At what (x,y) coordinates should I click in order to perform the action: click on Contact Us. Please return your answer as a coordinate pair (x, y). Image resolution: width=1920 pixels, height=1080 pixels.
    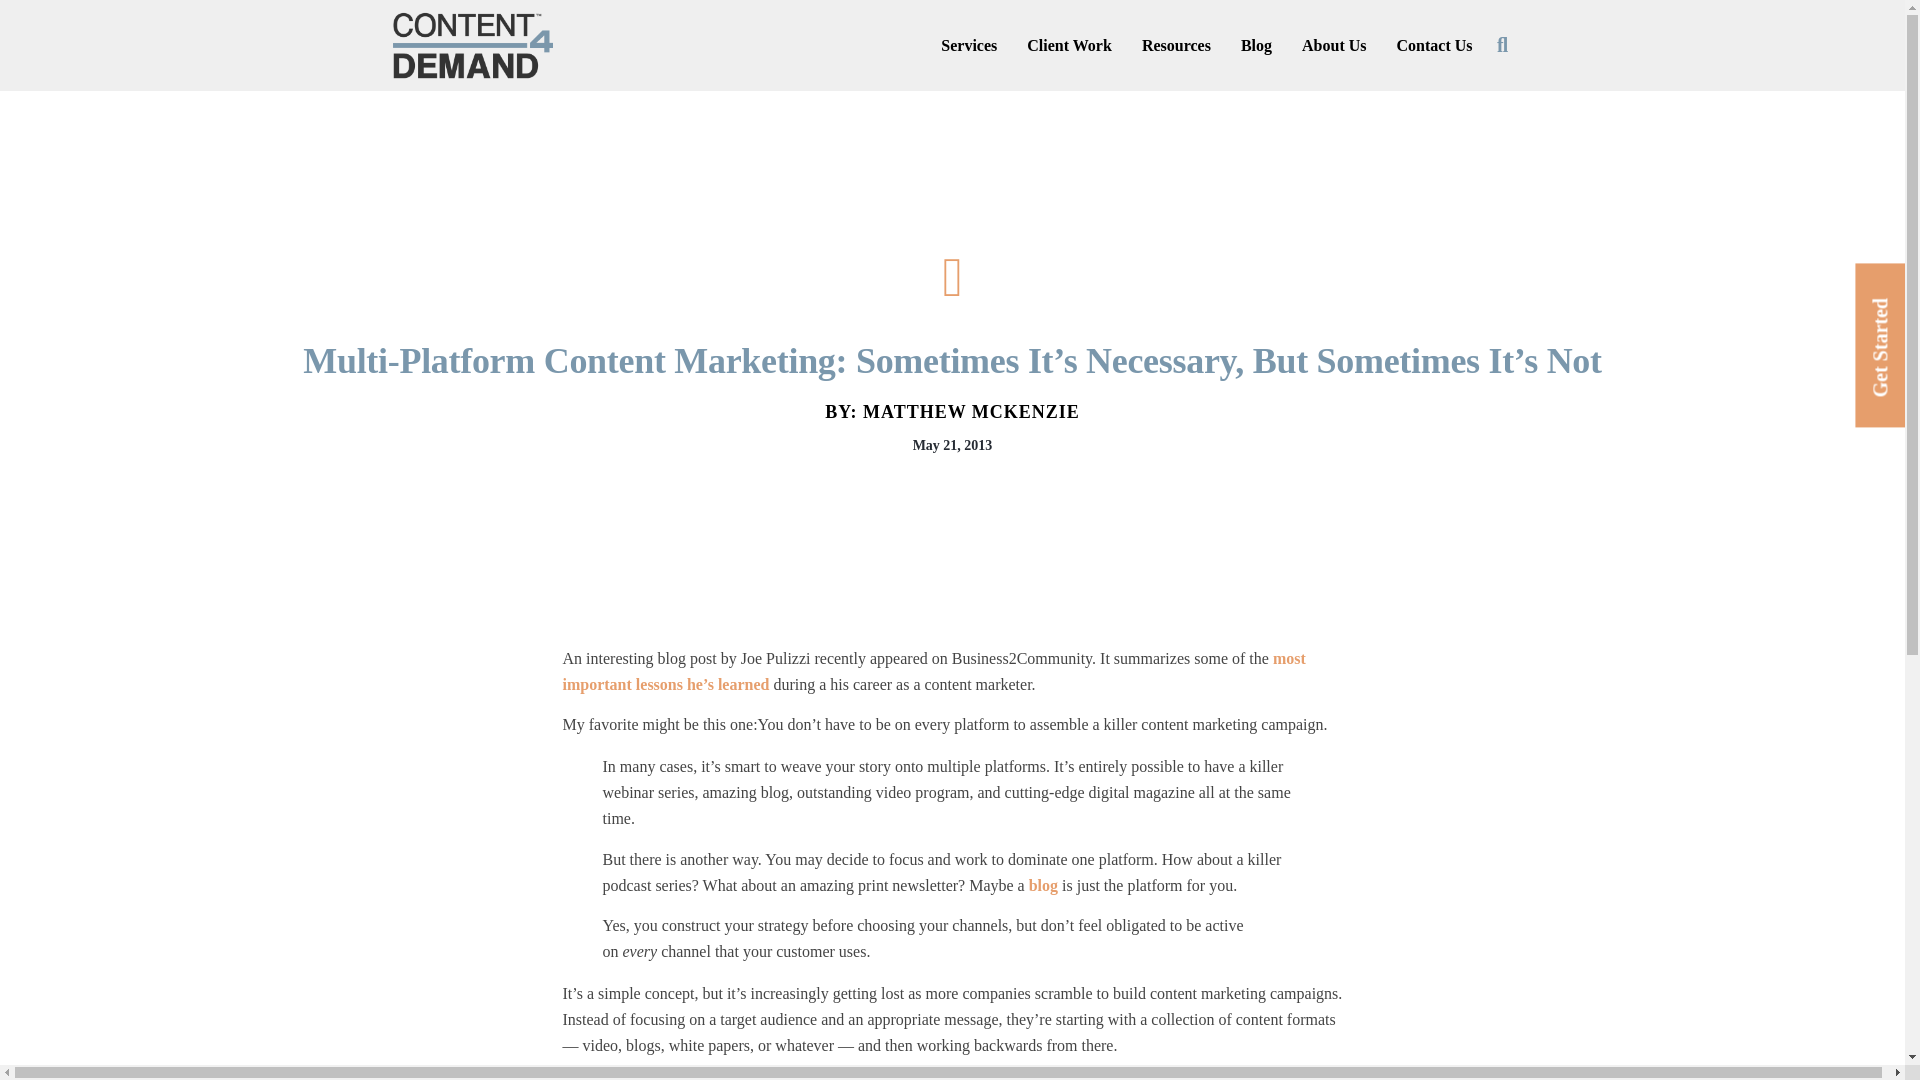
    Looking at the image, I should click on (1434, 46).